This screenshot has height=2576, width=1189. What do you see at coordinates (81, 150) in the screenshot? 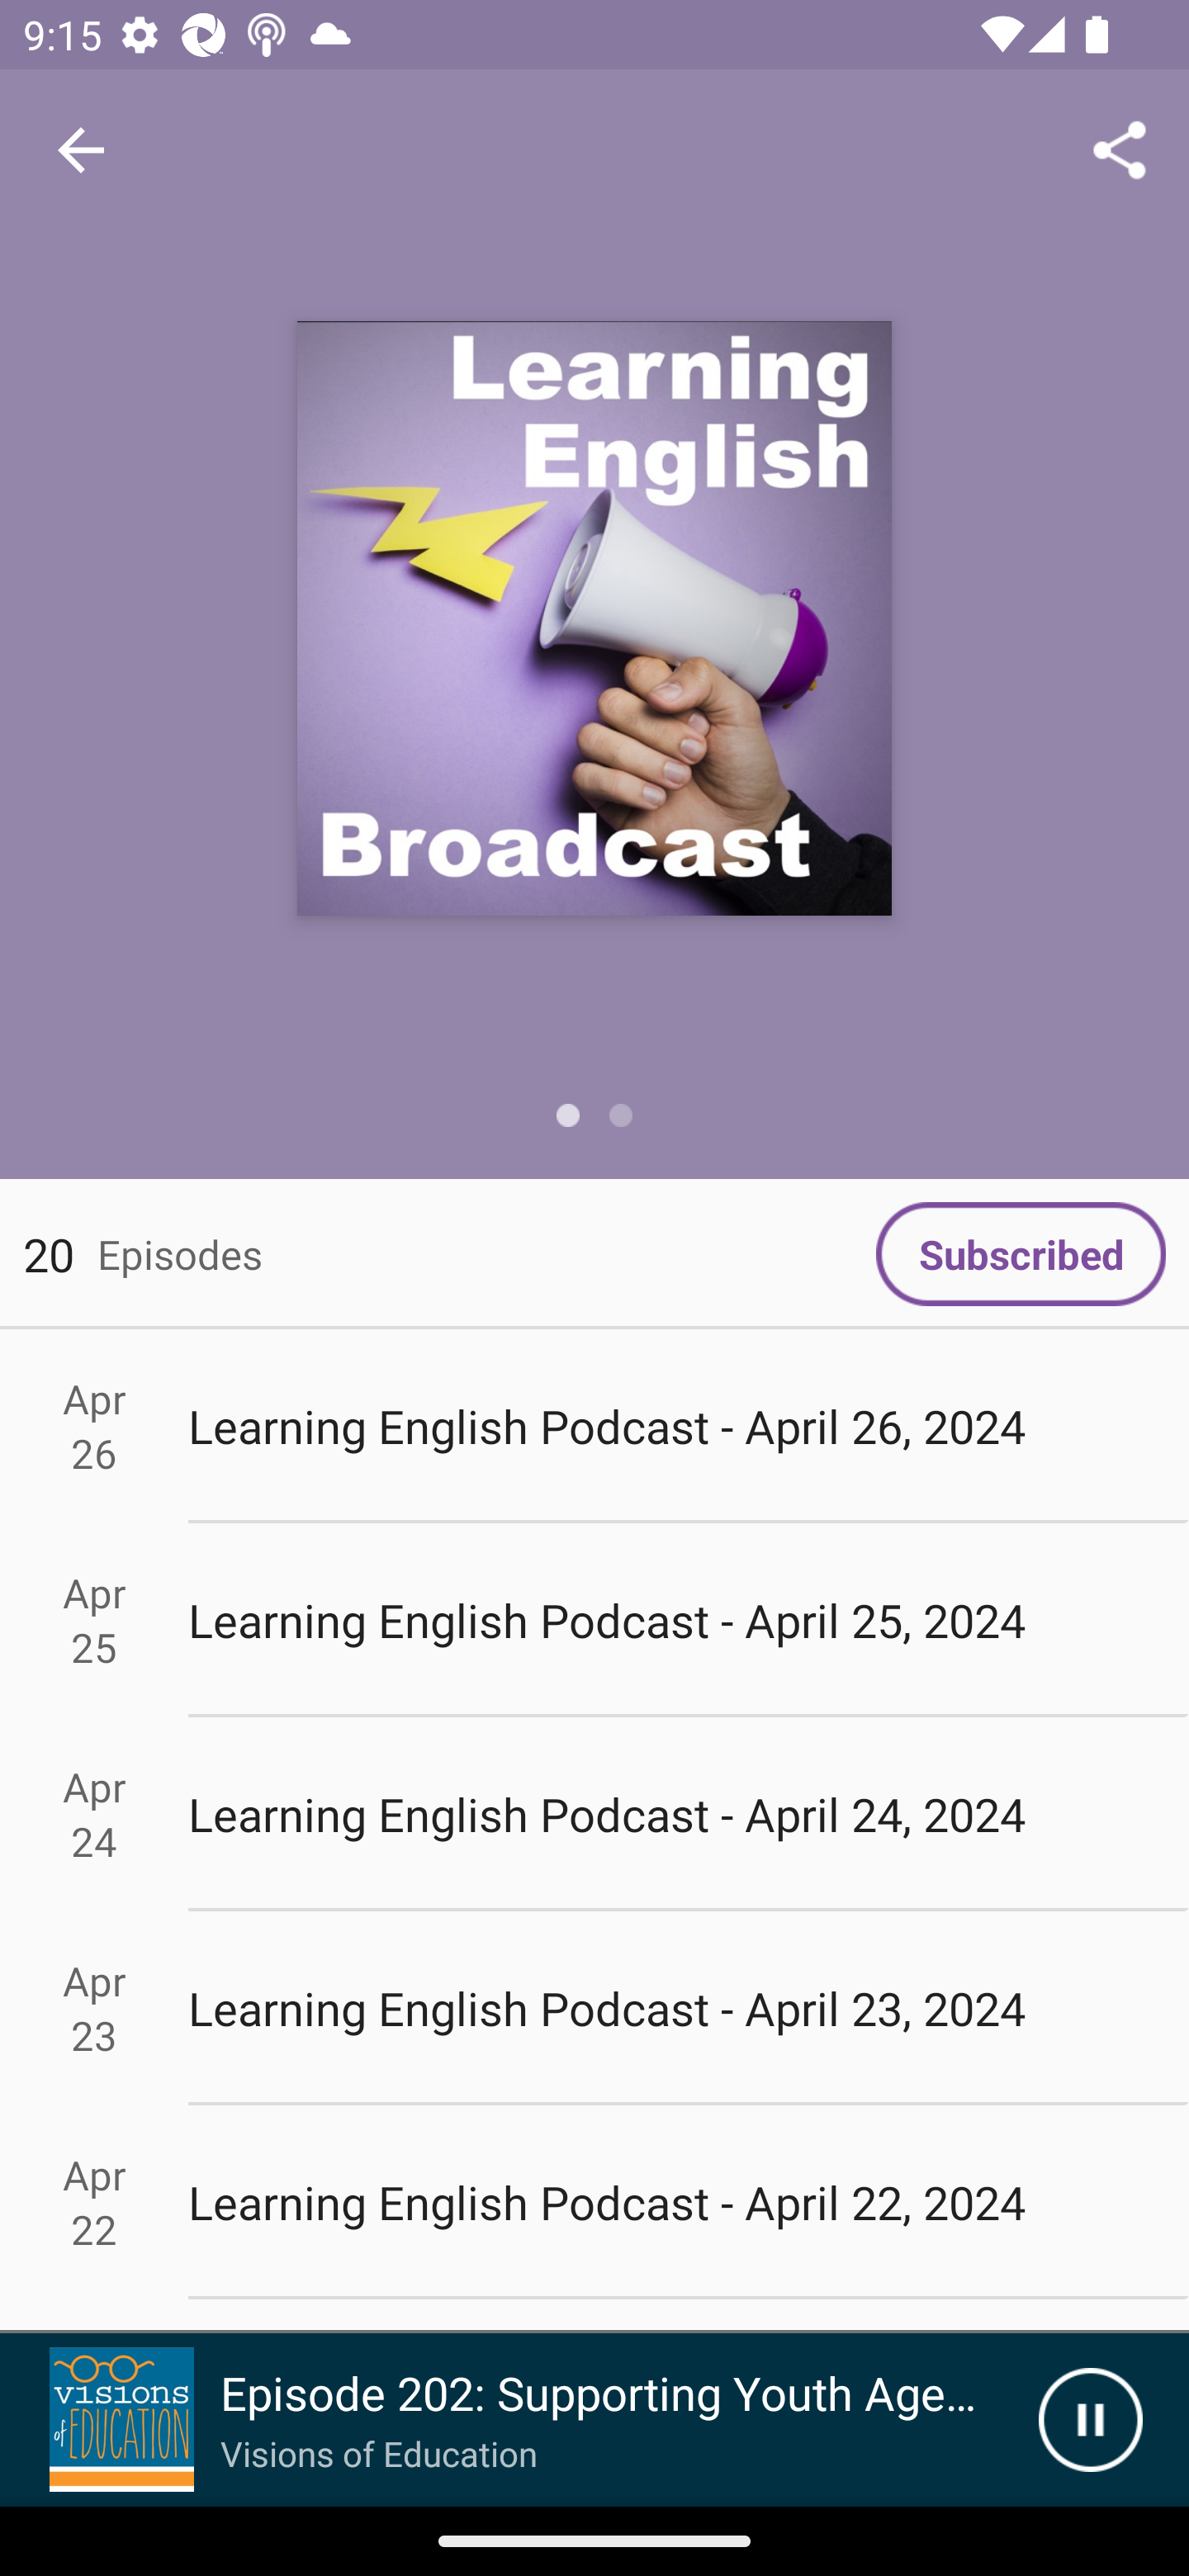
I see `Navigate up` at bounding box center [81, 150].